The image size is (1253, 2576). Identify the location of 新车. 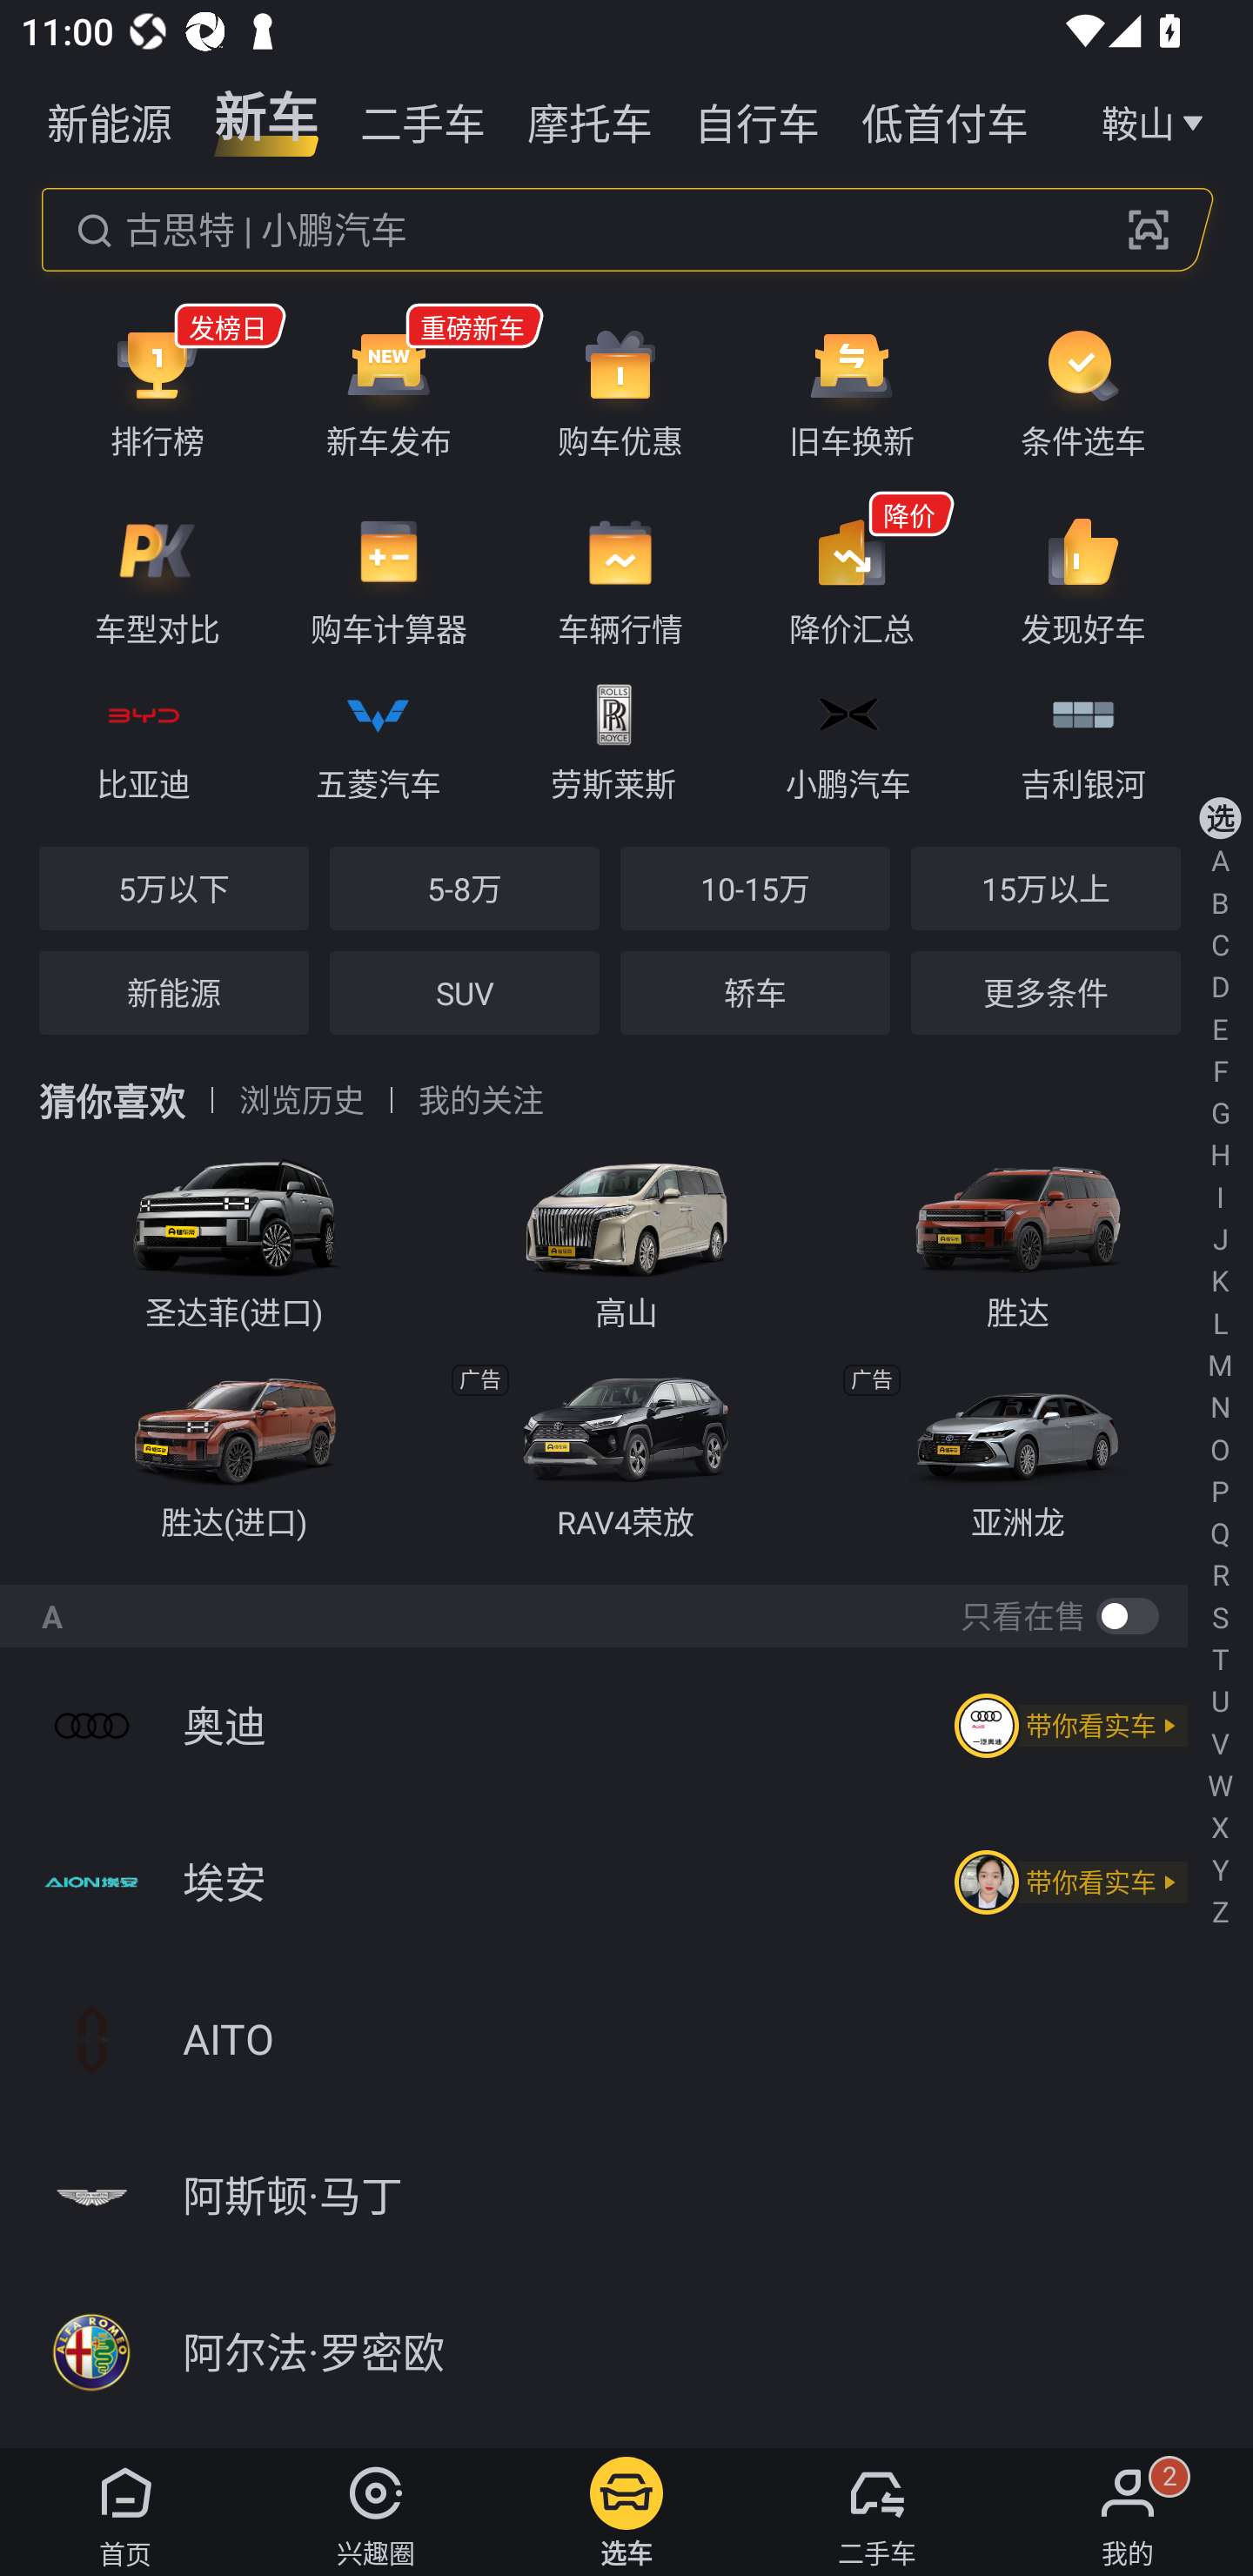
(266, 120).